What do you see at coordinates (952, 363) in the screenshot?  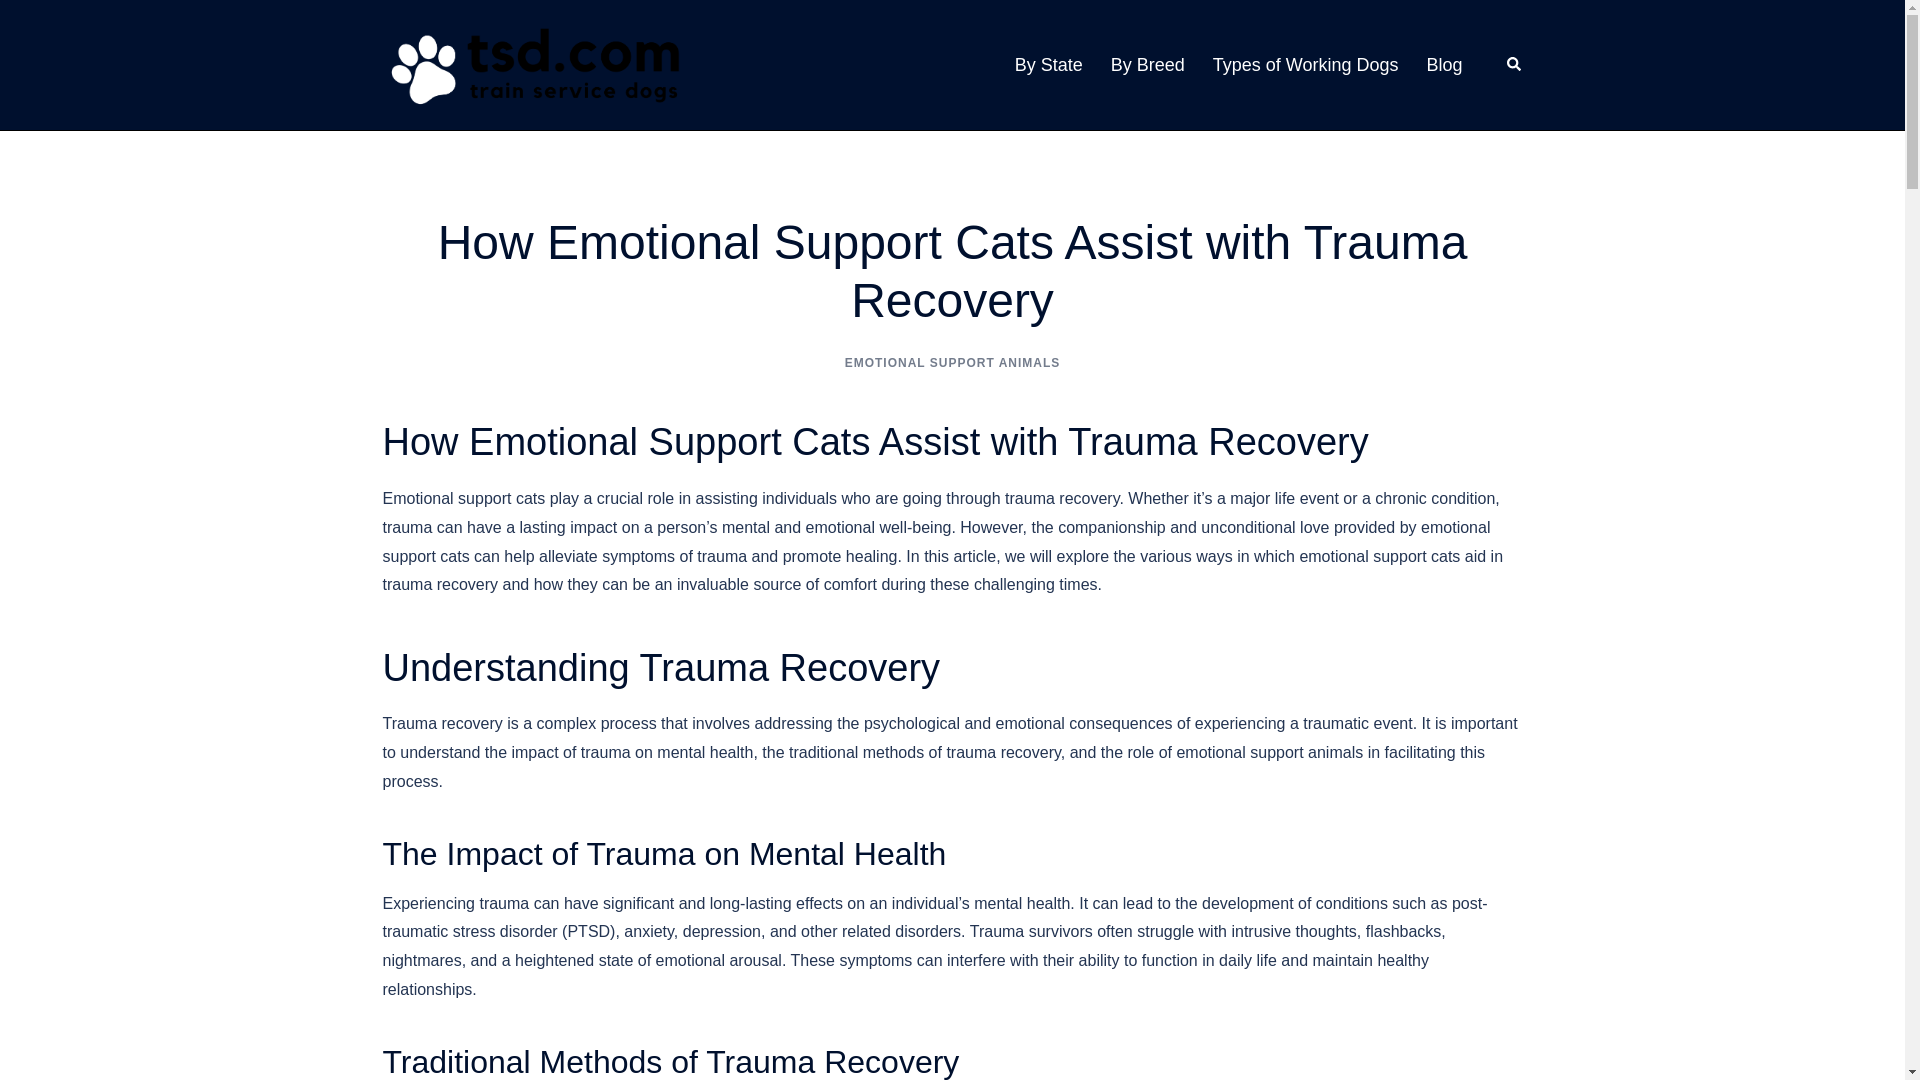 I see `EMOTIONAL SUPPORT ANIMALS` at bounding box center [952, 363].